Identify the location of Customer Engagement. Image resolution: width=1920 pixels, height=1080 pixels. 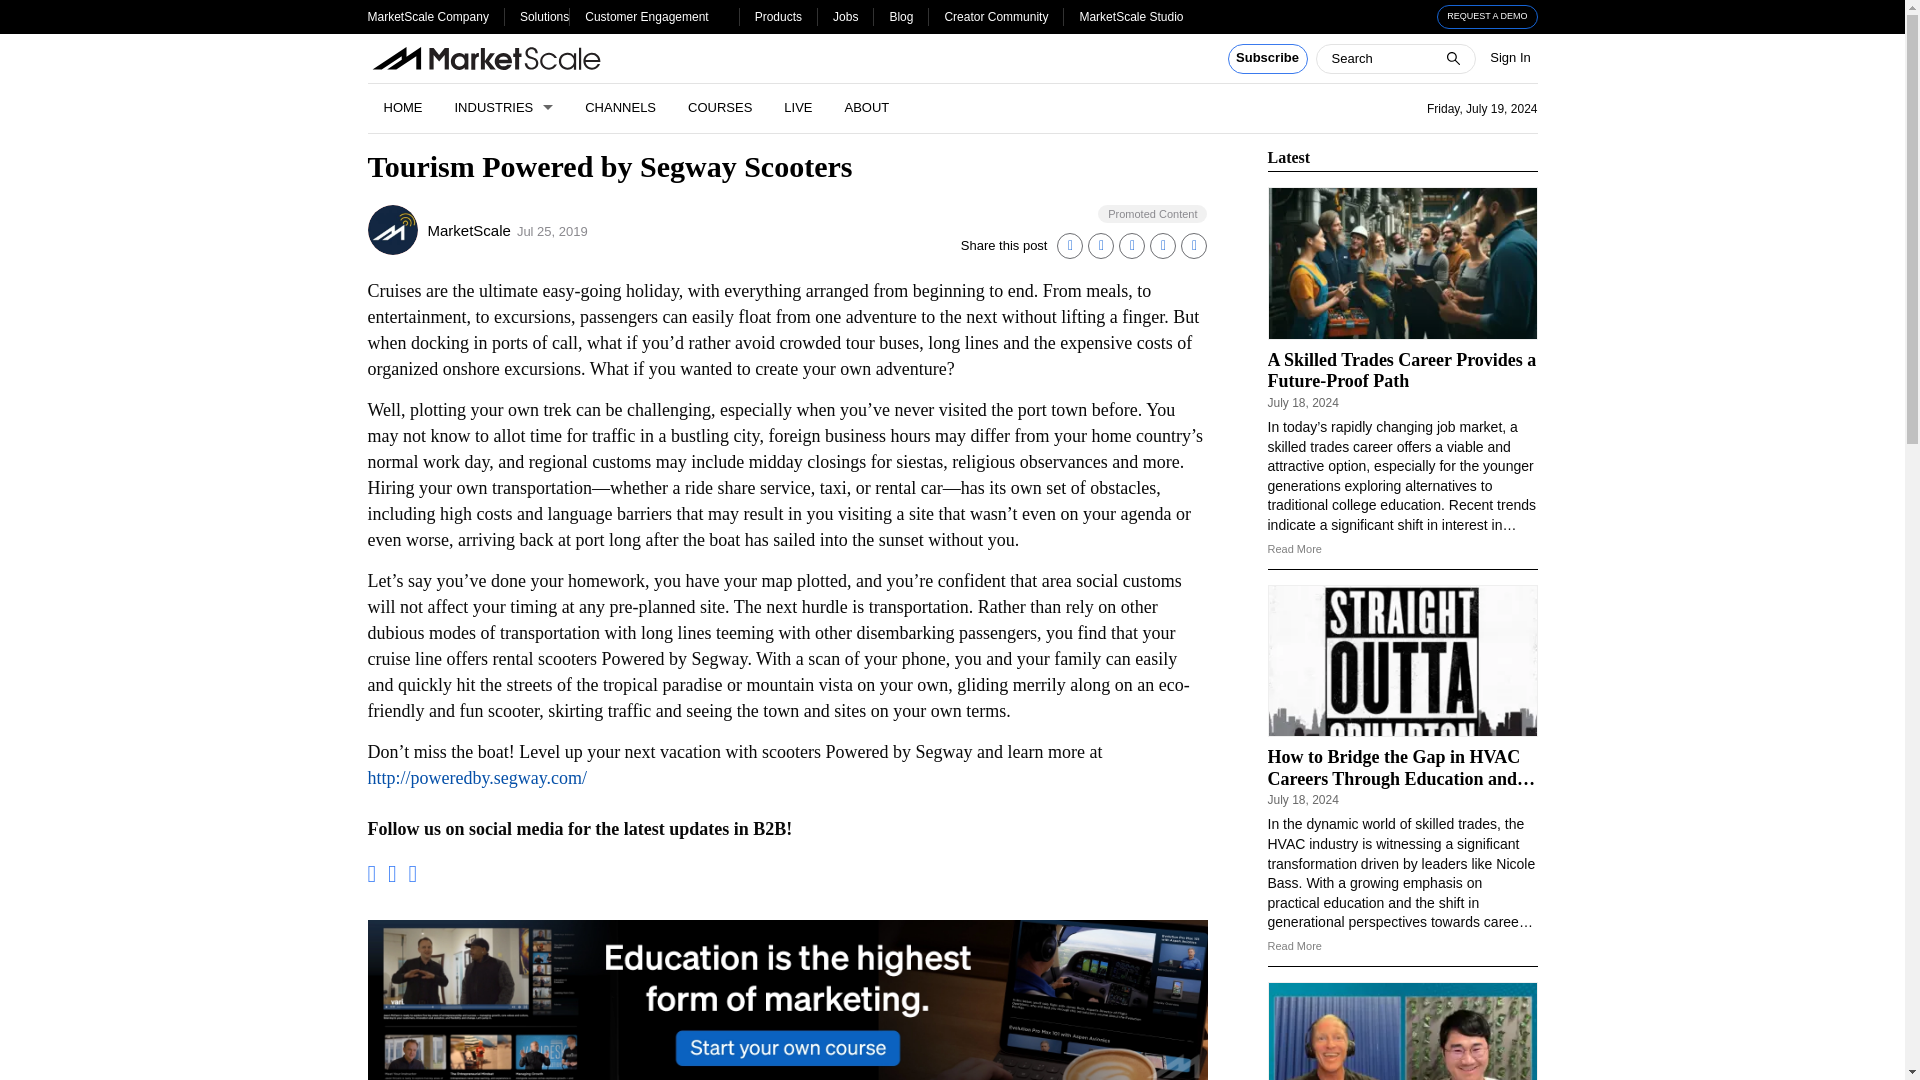
(646, 16).